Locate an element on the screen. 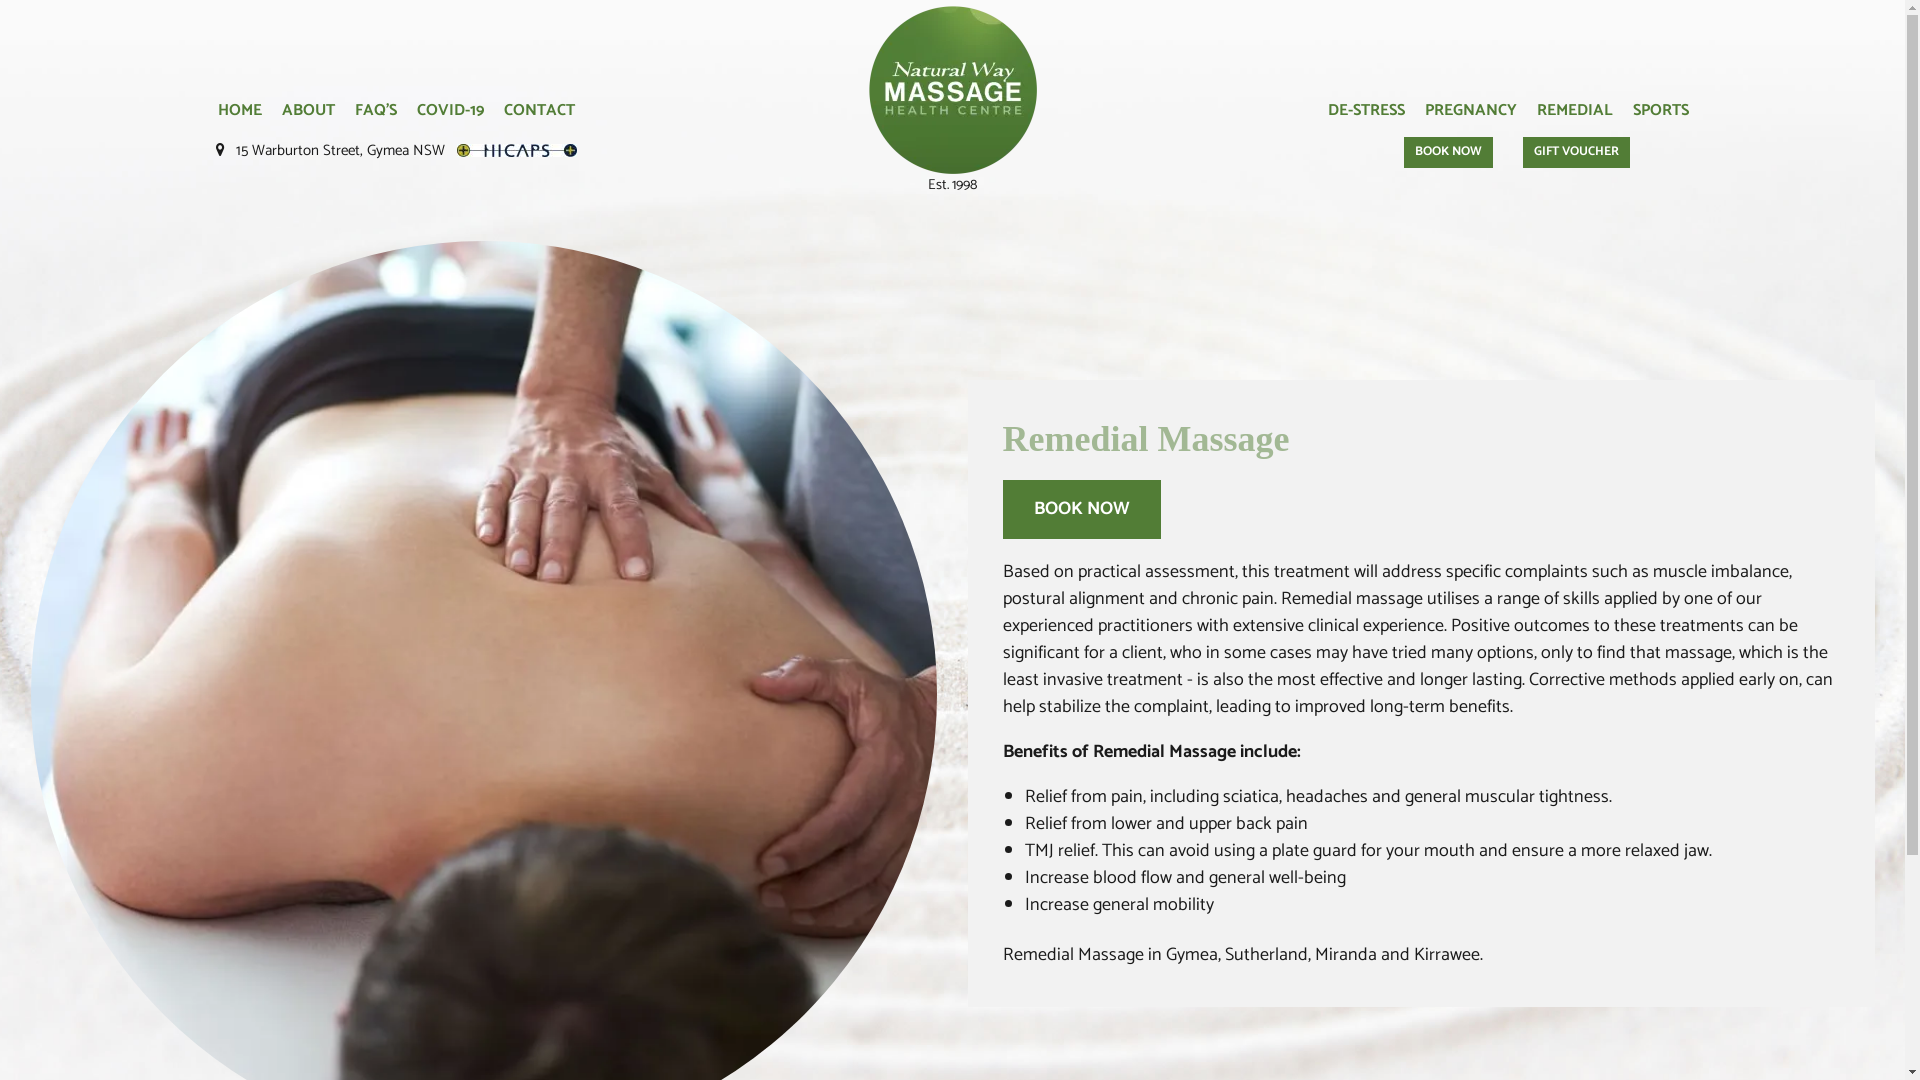  DE-STRESS is located at coordinates (1366, 111).